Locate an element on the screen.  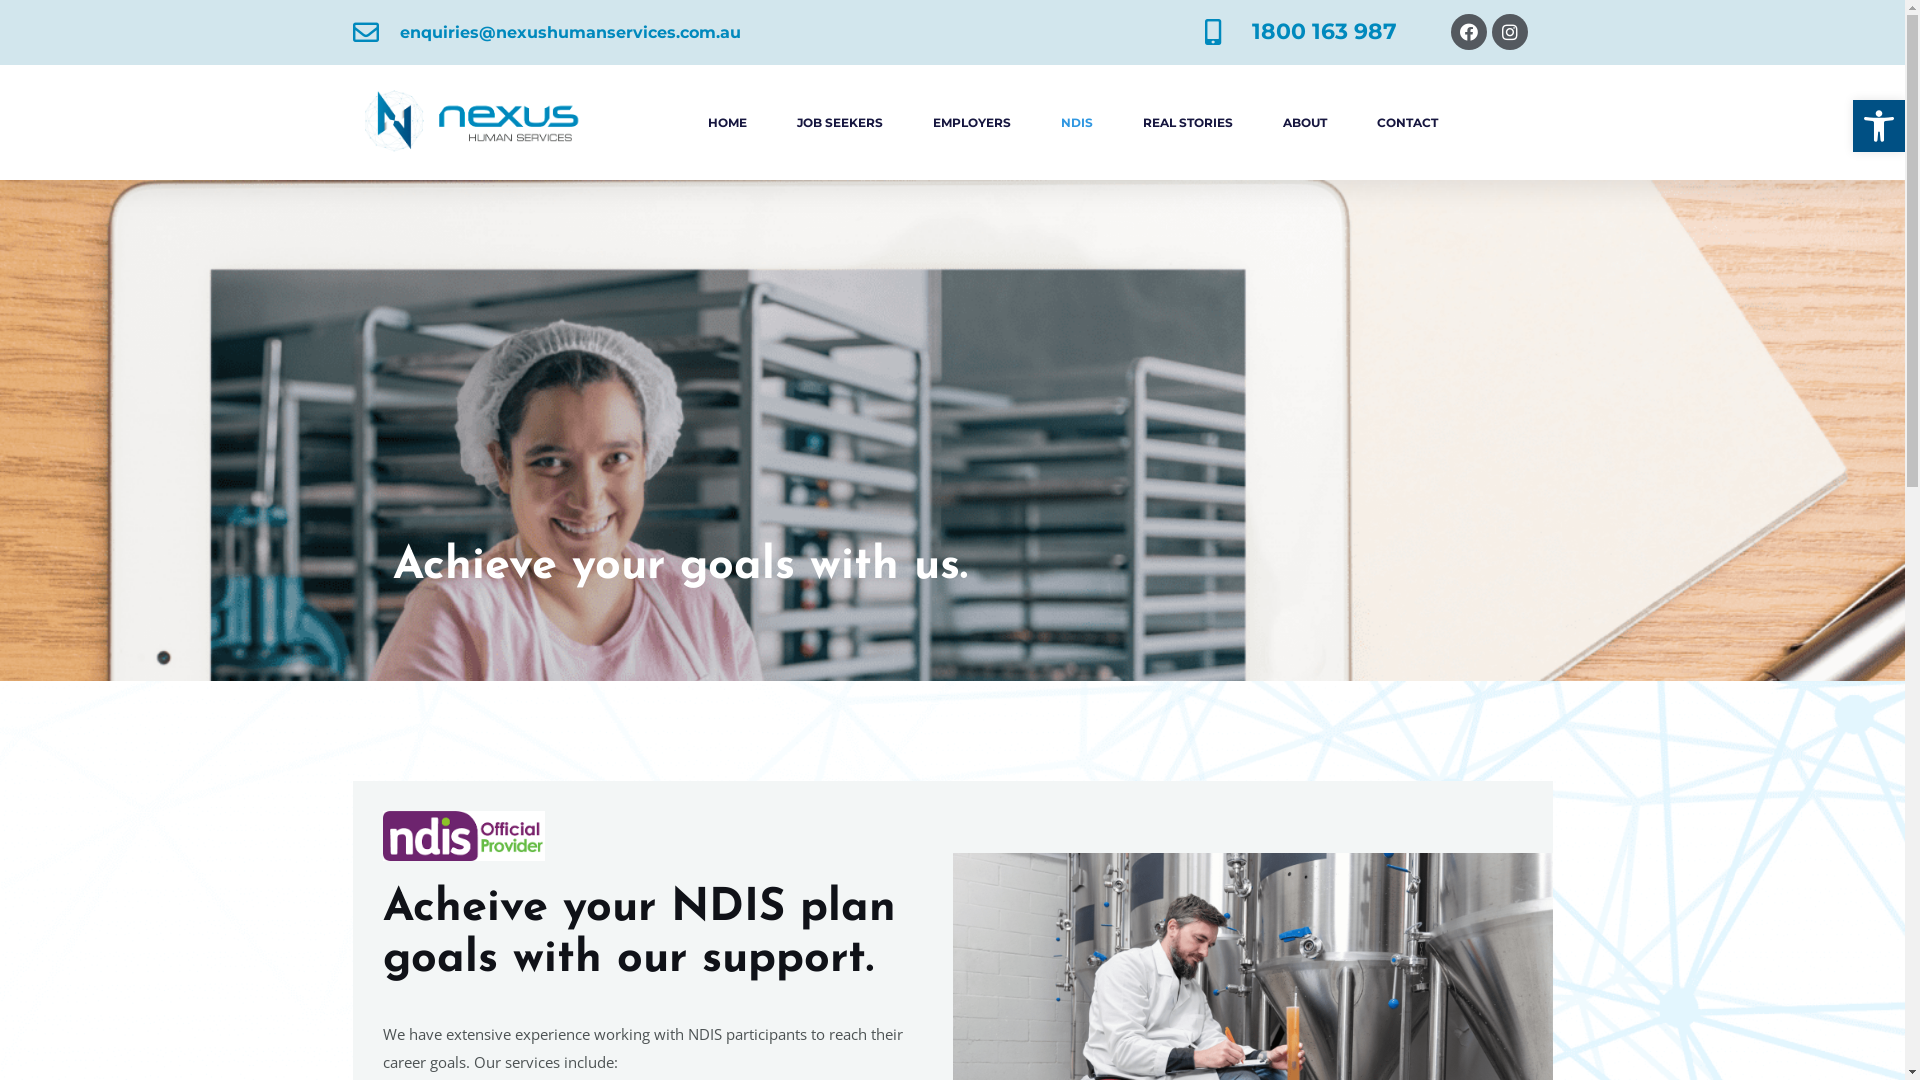
enquiries@nexushumanservices.com.au is located at coordinates (546, 33).